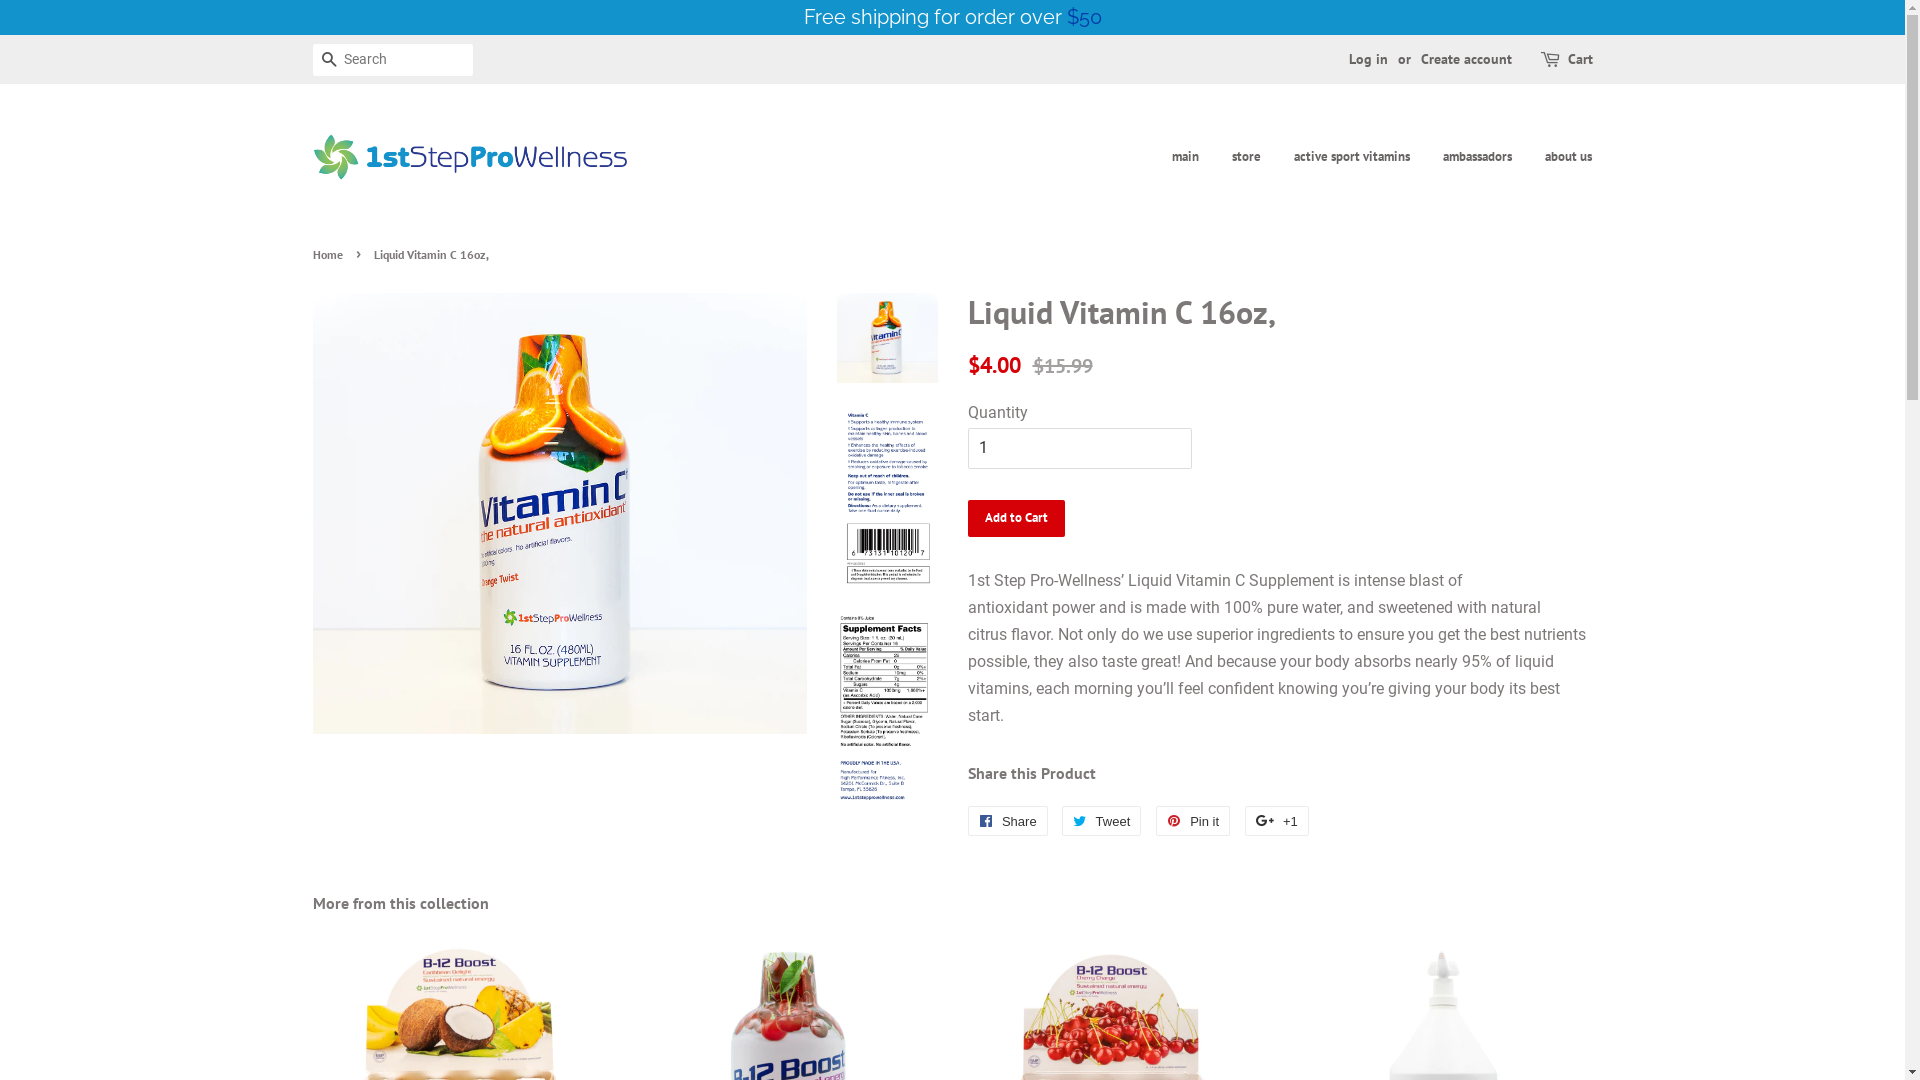 Image resolution: width=1920 pixels, height=1080 pixels. What do you see at coordinates (1102, 821) in the screenshot?
I see `Tweet
Tweet on Twitter` at bounding box center [1102, 821].